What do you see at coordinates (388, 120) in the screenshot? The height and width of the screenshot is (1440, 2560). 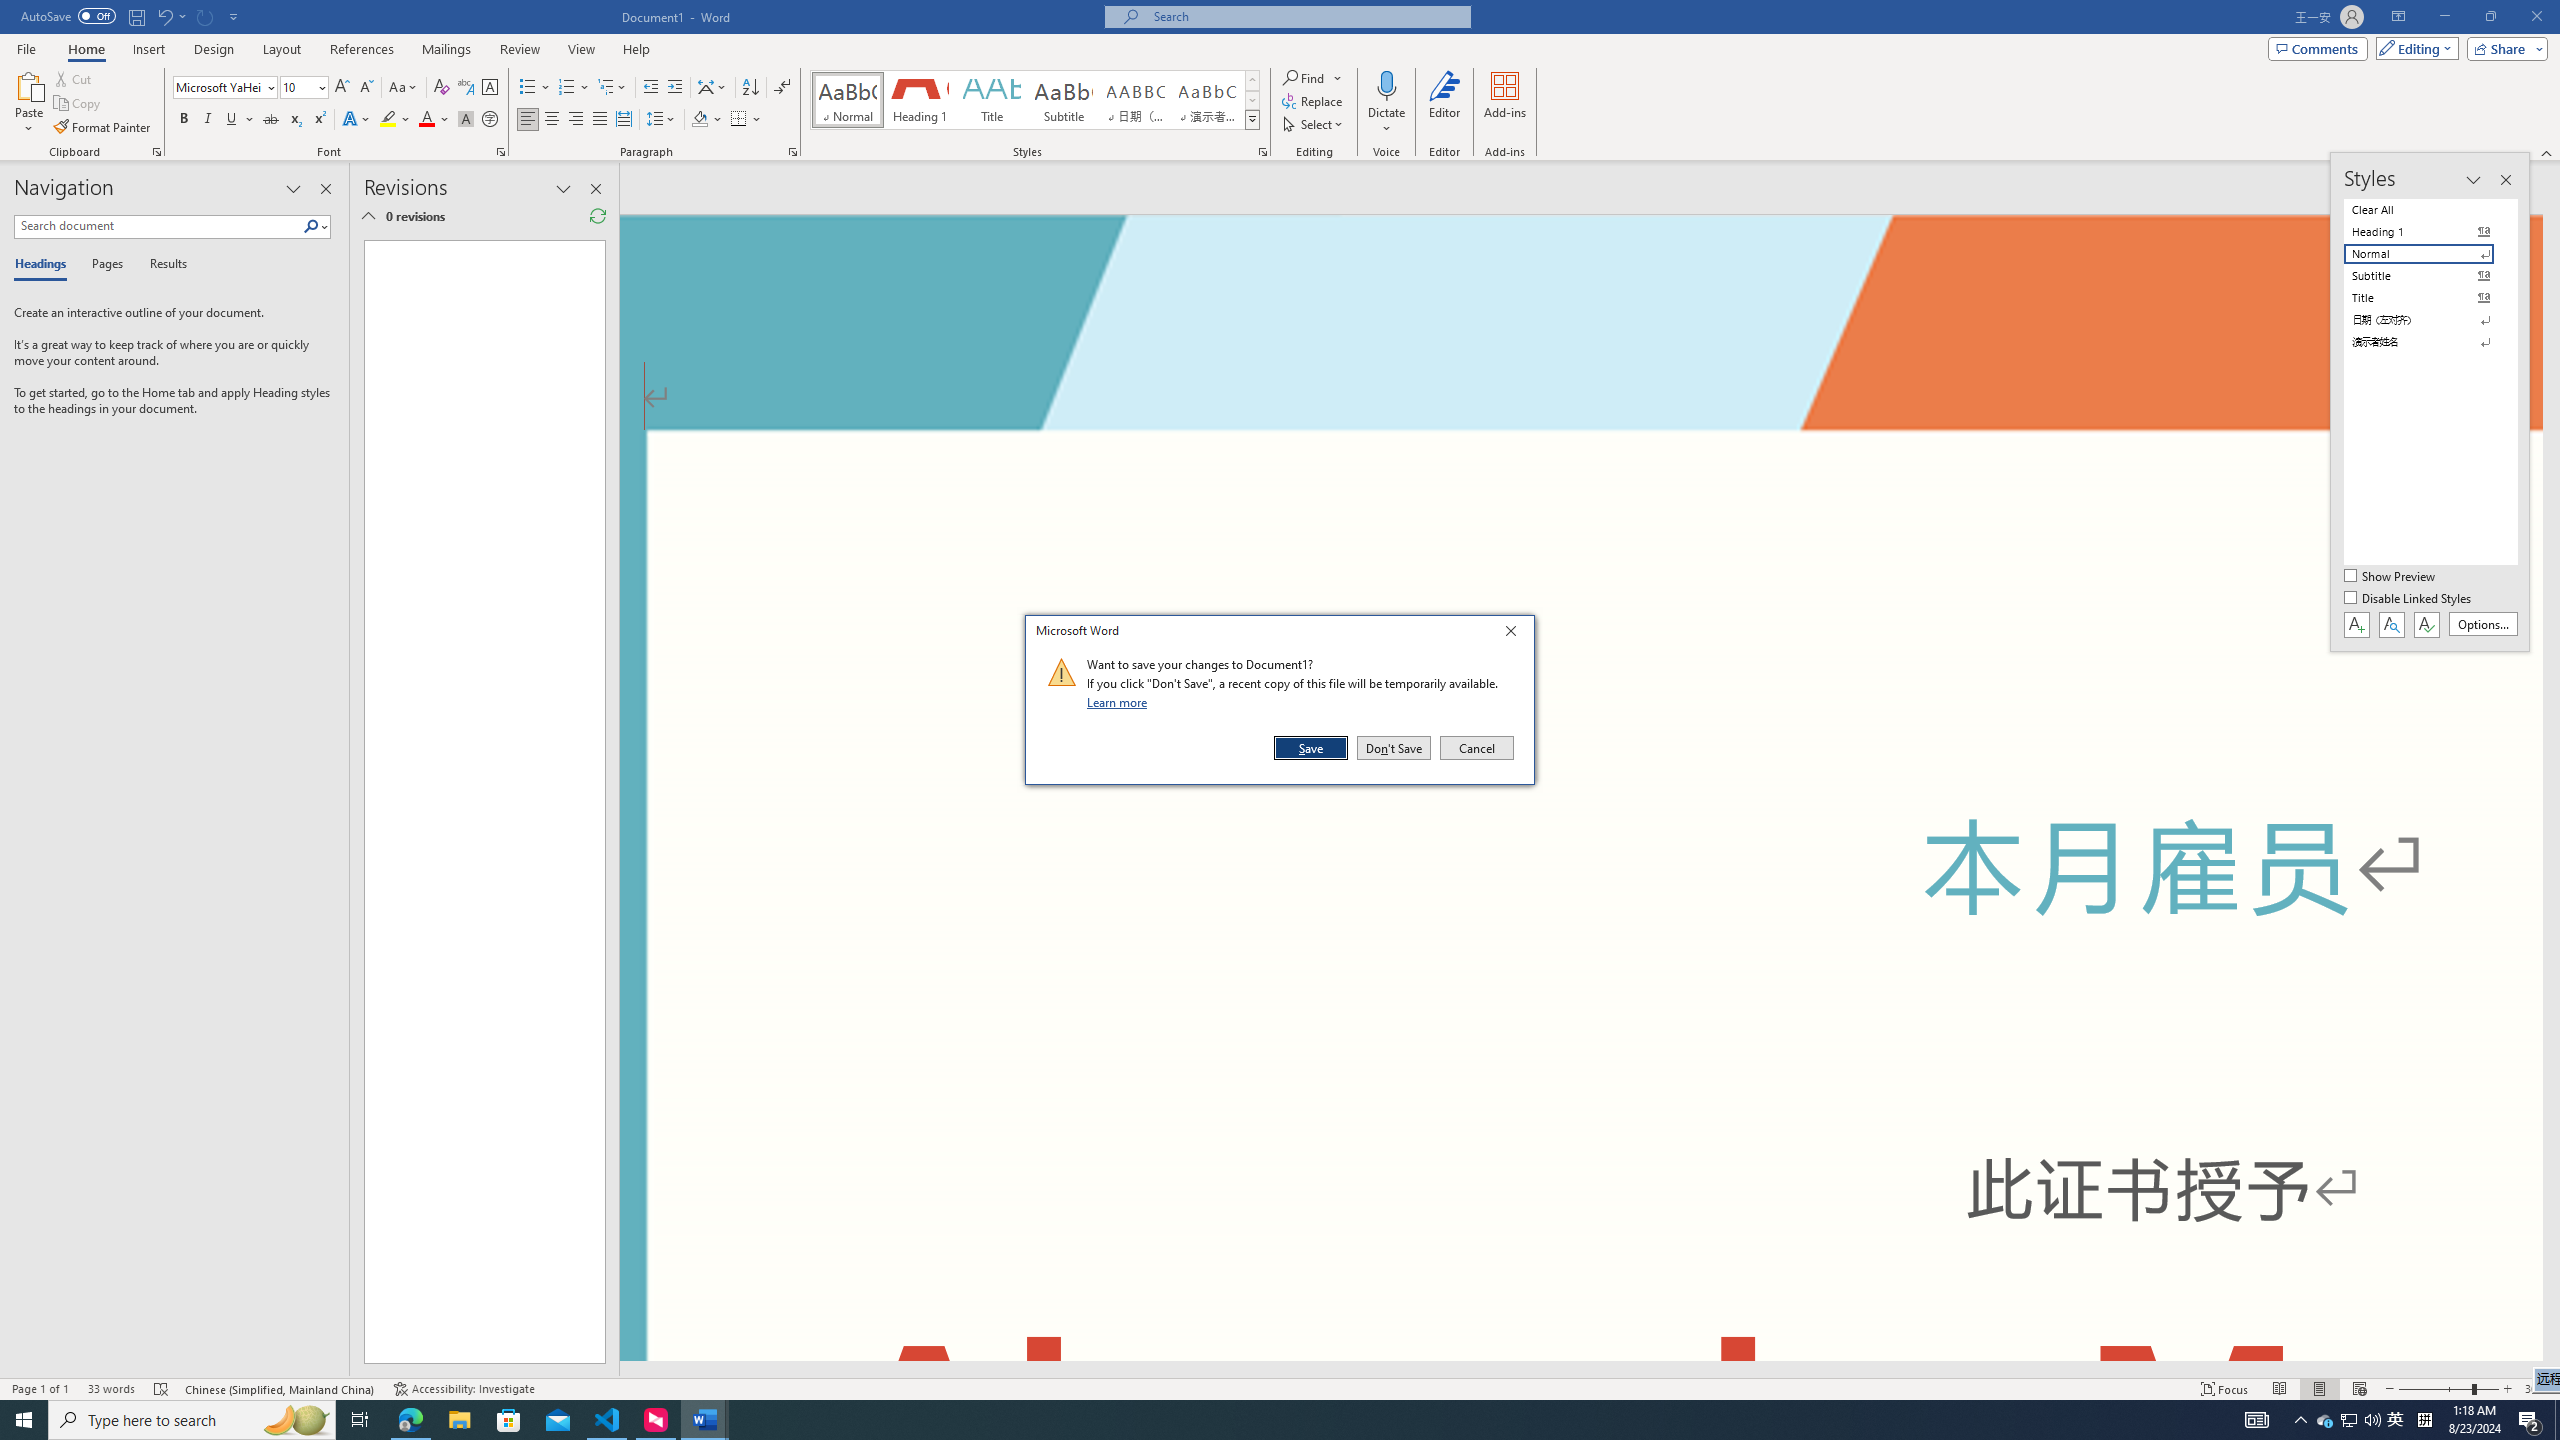 I see `Text Highlight Color Yellow` at bounding box center [388, 120].